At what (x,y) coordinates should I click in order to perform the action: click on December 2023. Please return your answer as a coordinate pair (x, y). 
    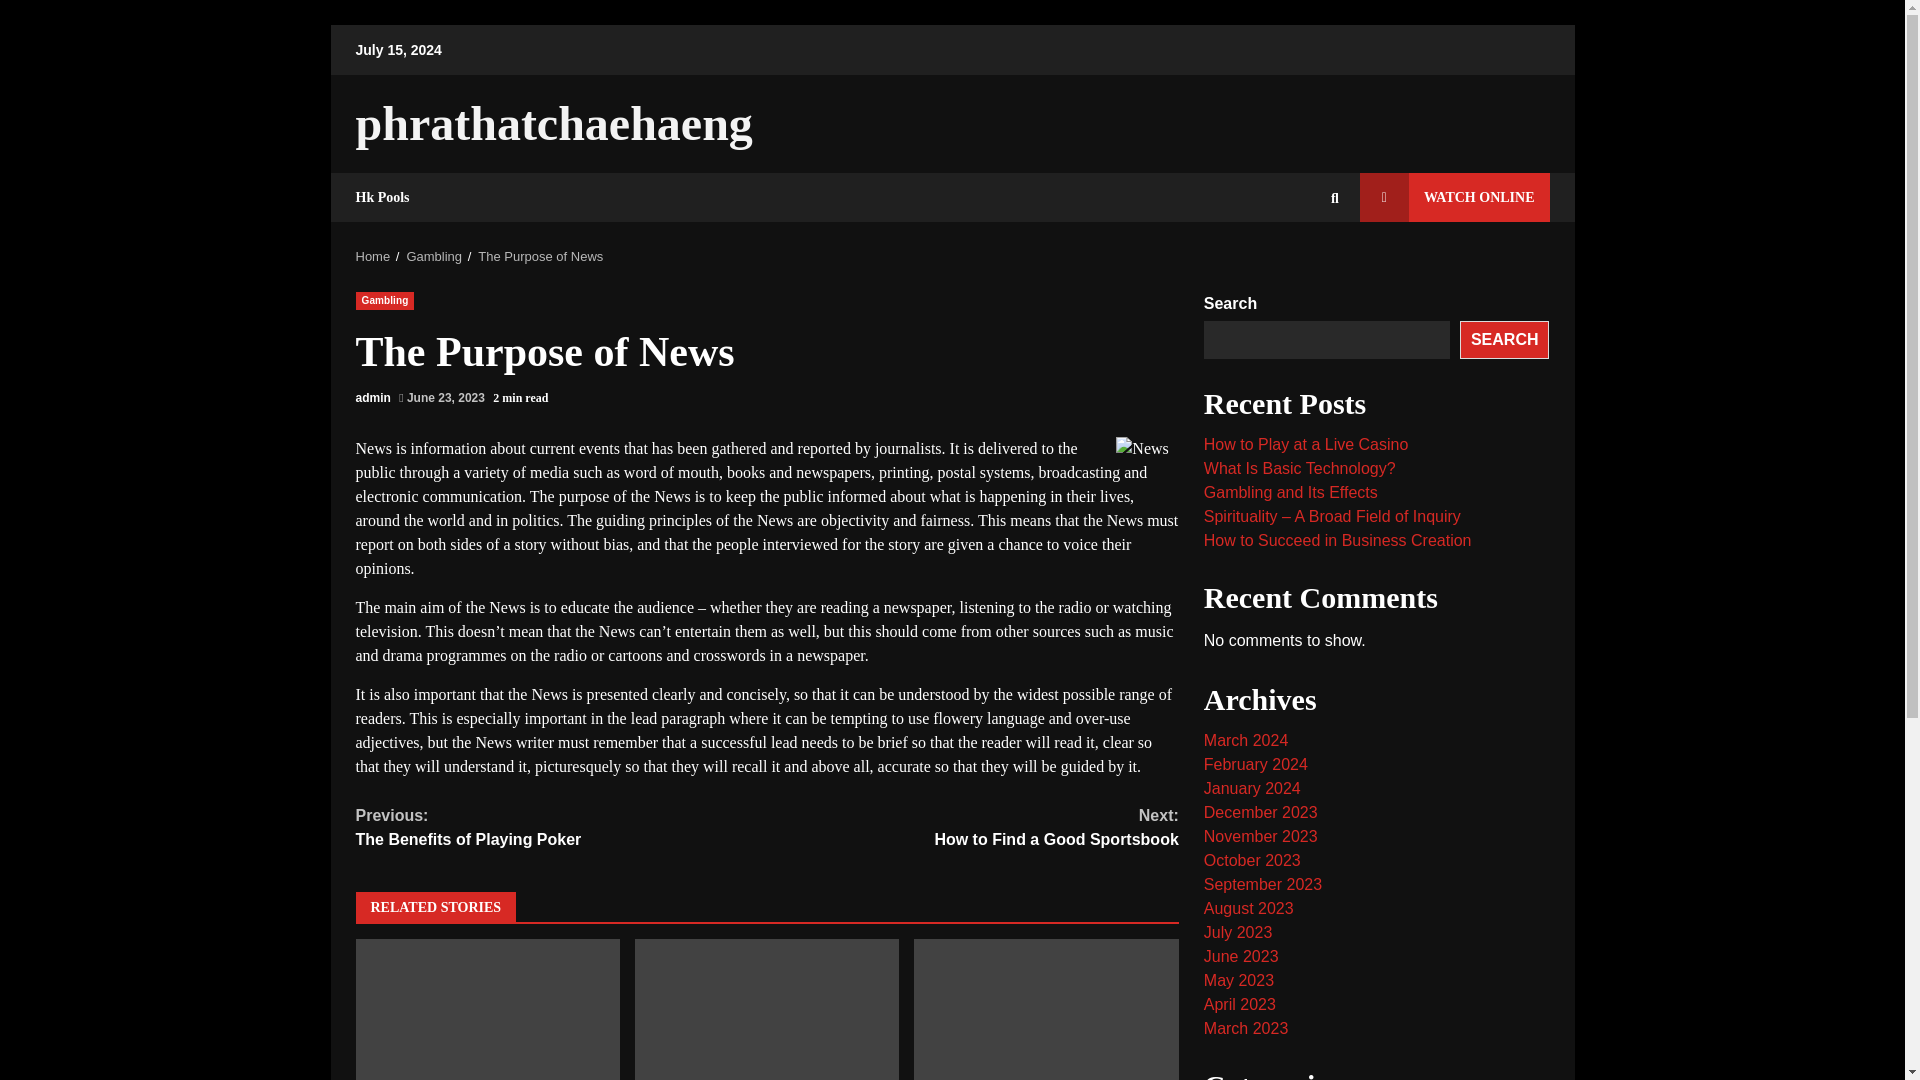
    Looking at the image, I should click on (382, 197).